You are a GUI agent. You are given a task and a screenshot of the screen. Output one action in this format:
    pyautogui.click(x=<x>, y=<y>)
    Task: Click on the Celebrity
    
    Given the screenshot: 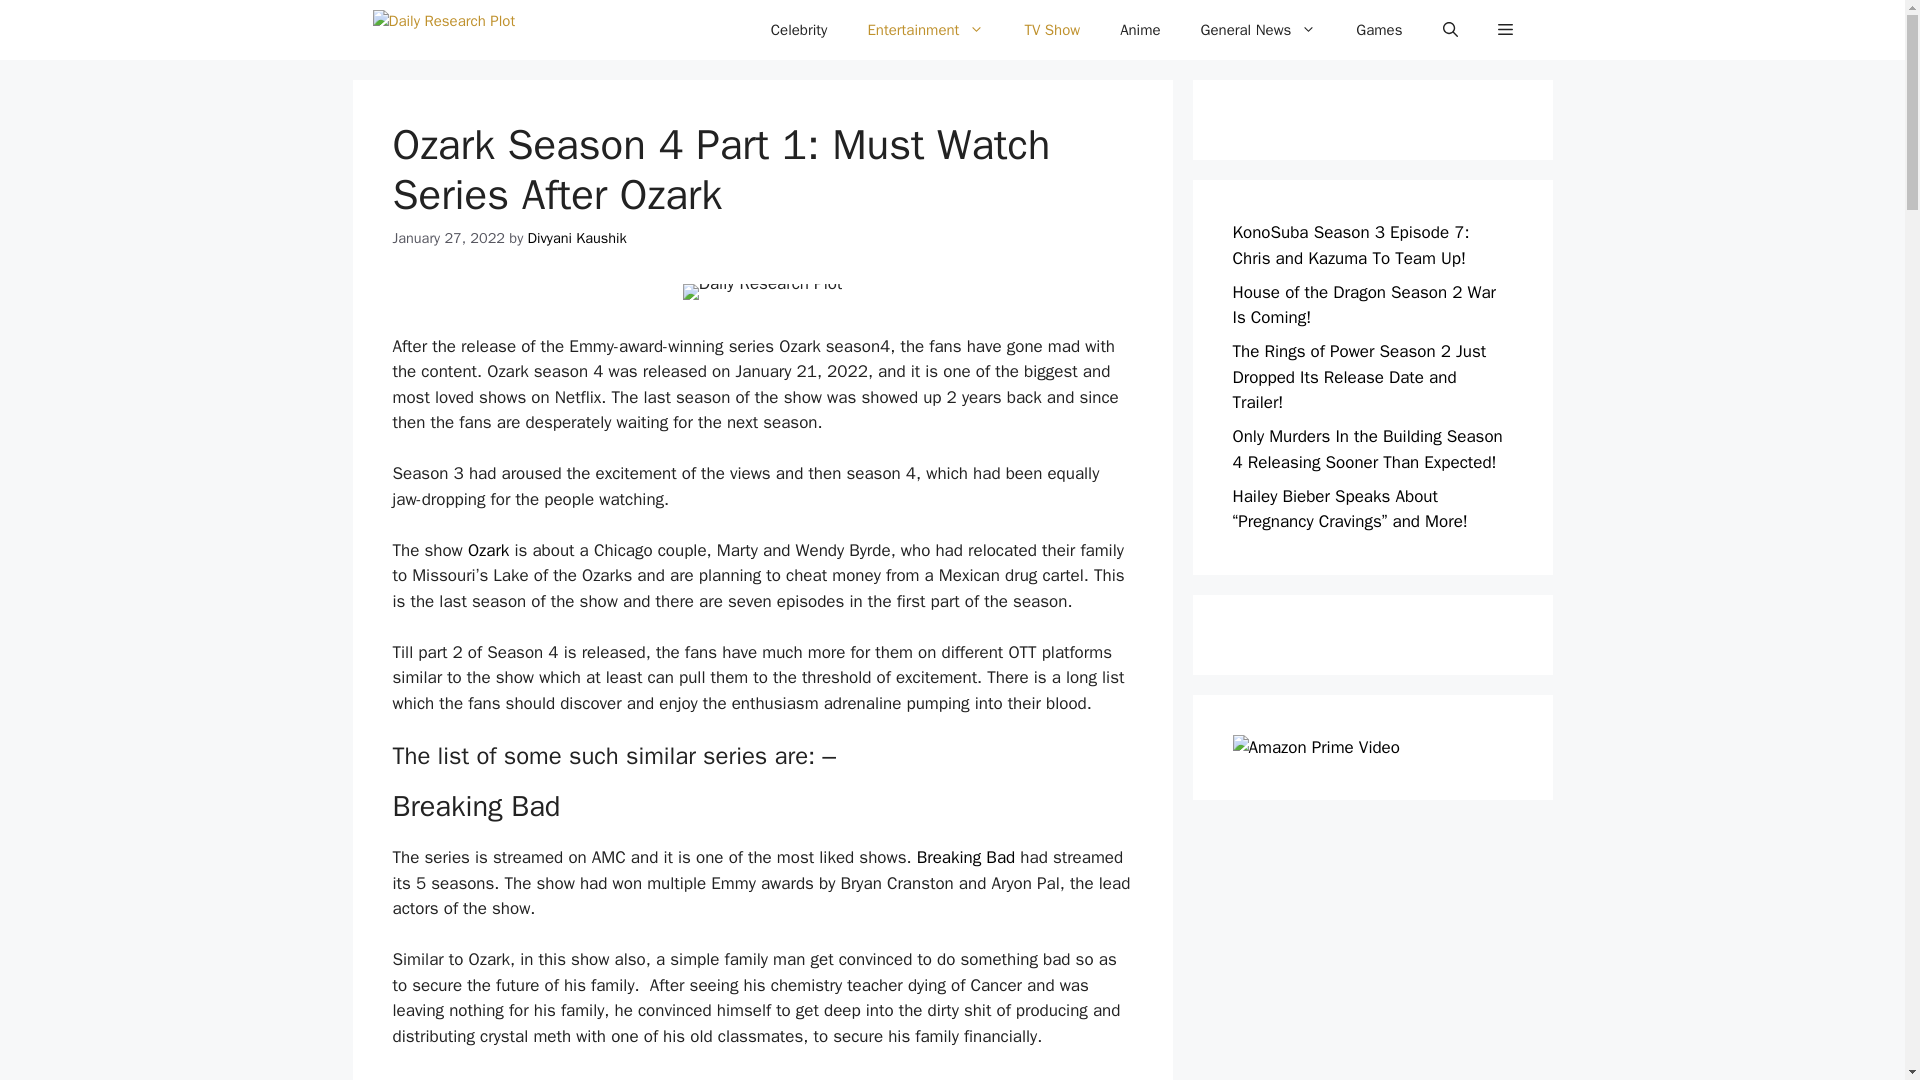 What is the action you would take?
    pyautogui.click(x=799, y=30)
    